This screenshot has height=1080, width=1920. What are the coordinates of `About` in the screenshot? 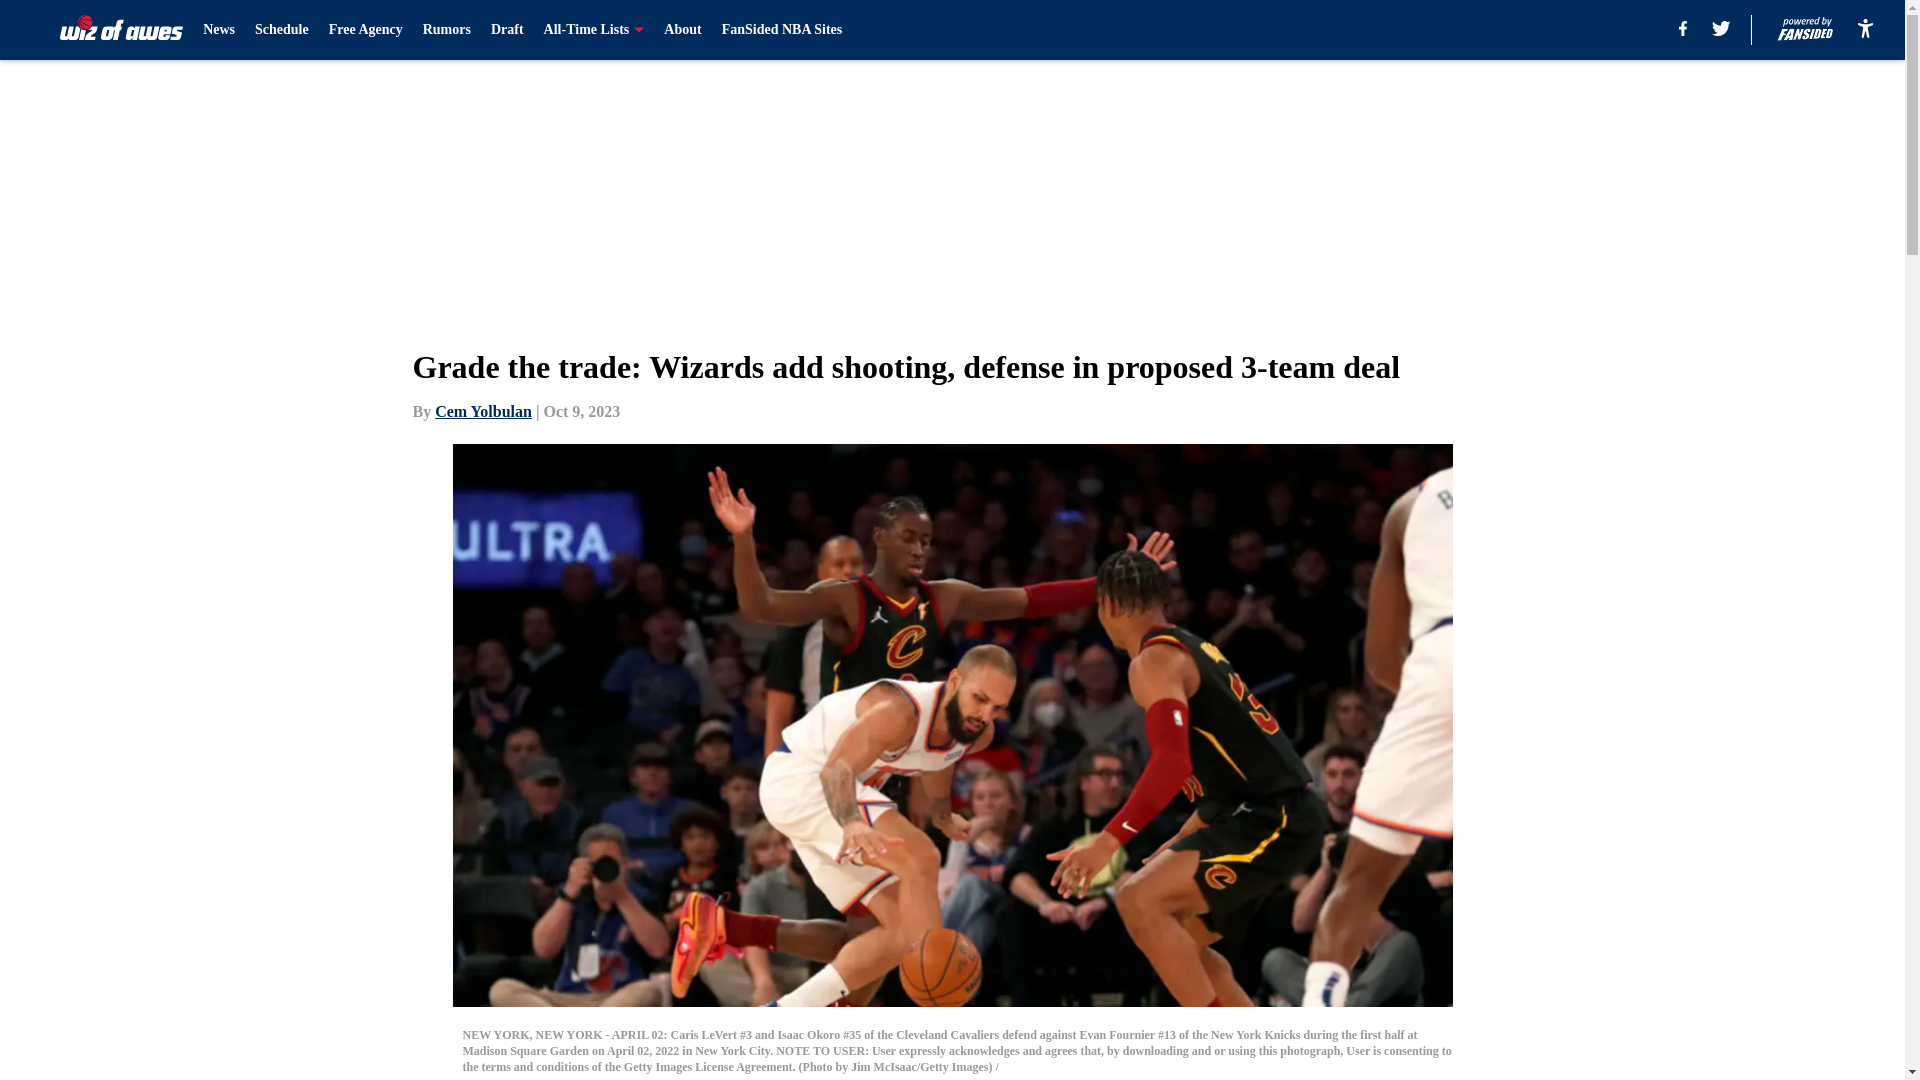 It's located at (682, 30).